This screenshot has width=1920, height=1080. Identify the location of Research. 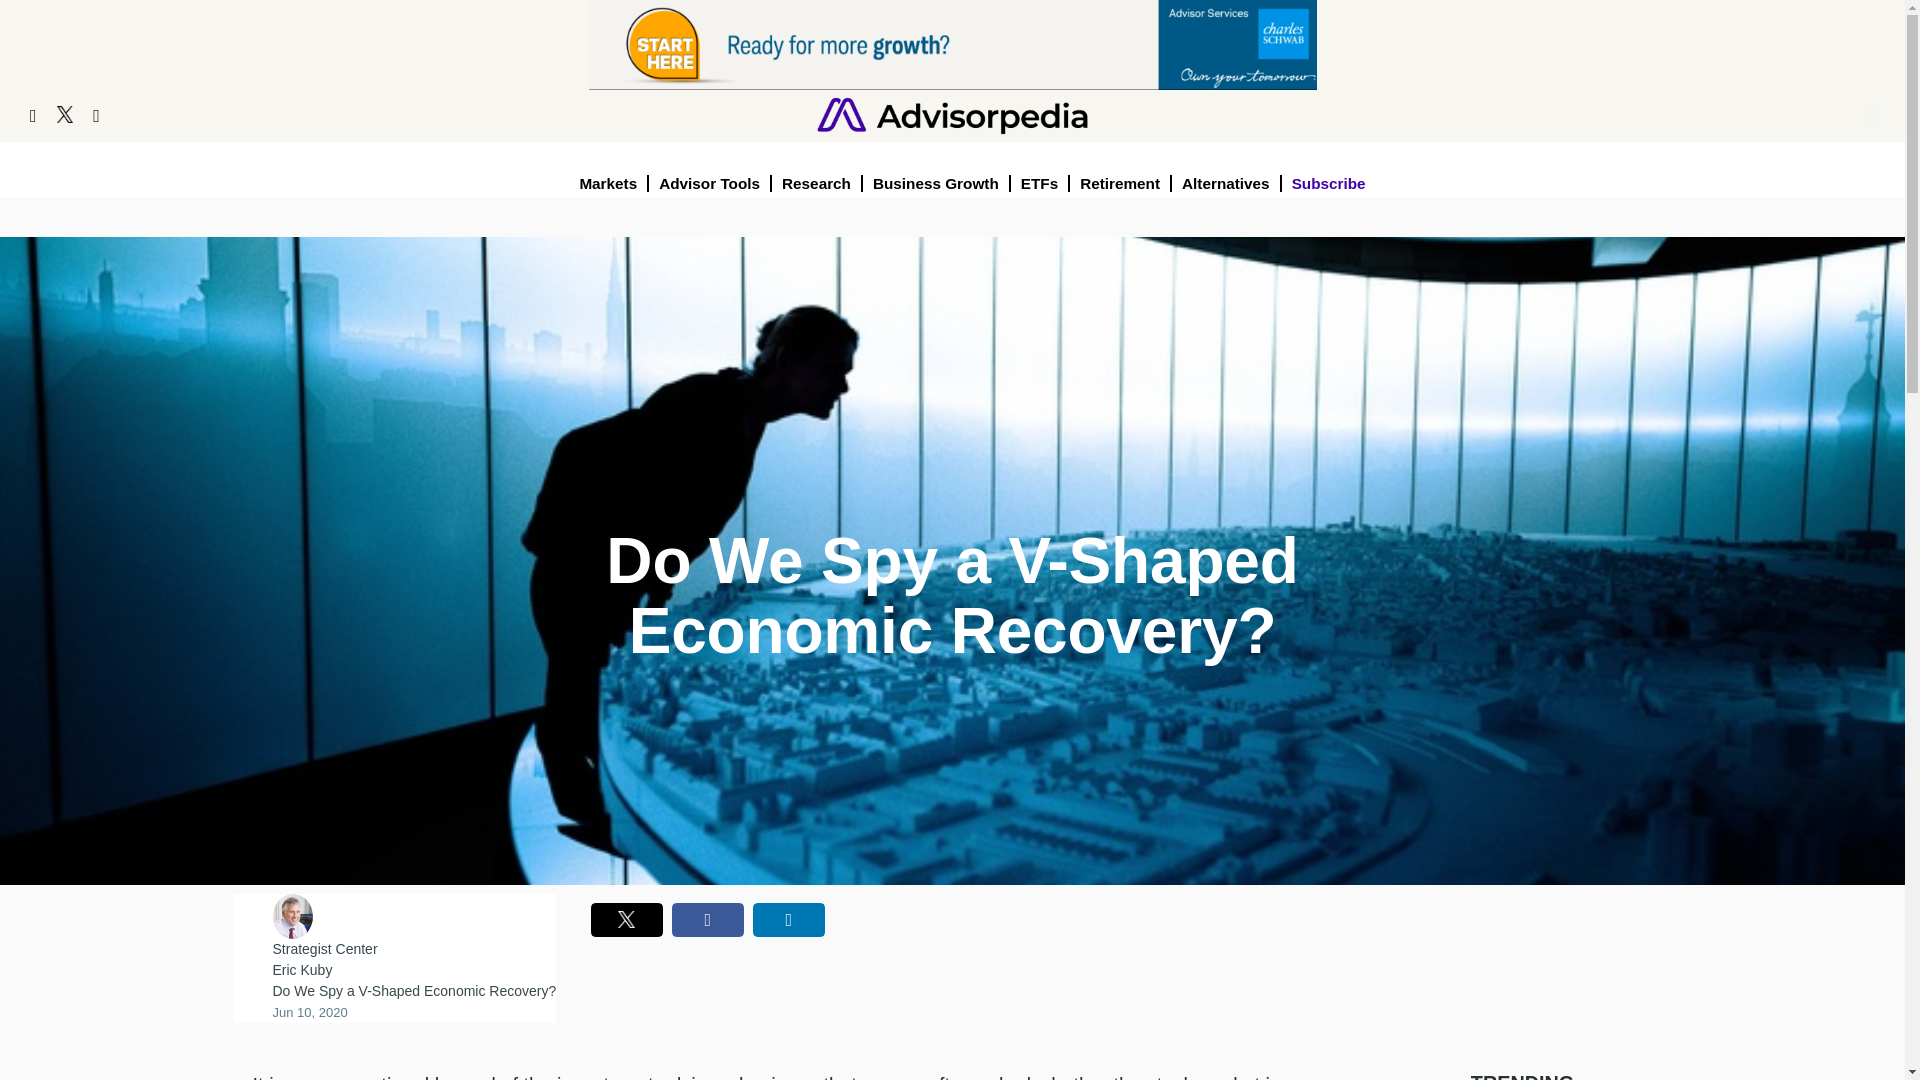
(816, 183).